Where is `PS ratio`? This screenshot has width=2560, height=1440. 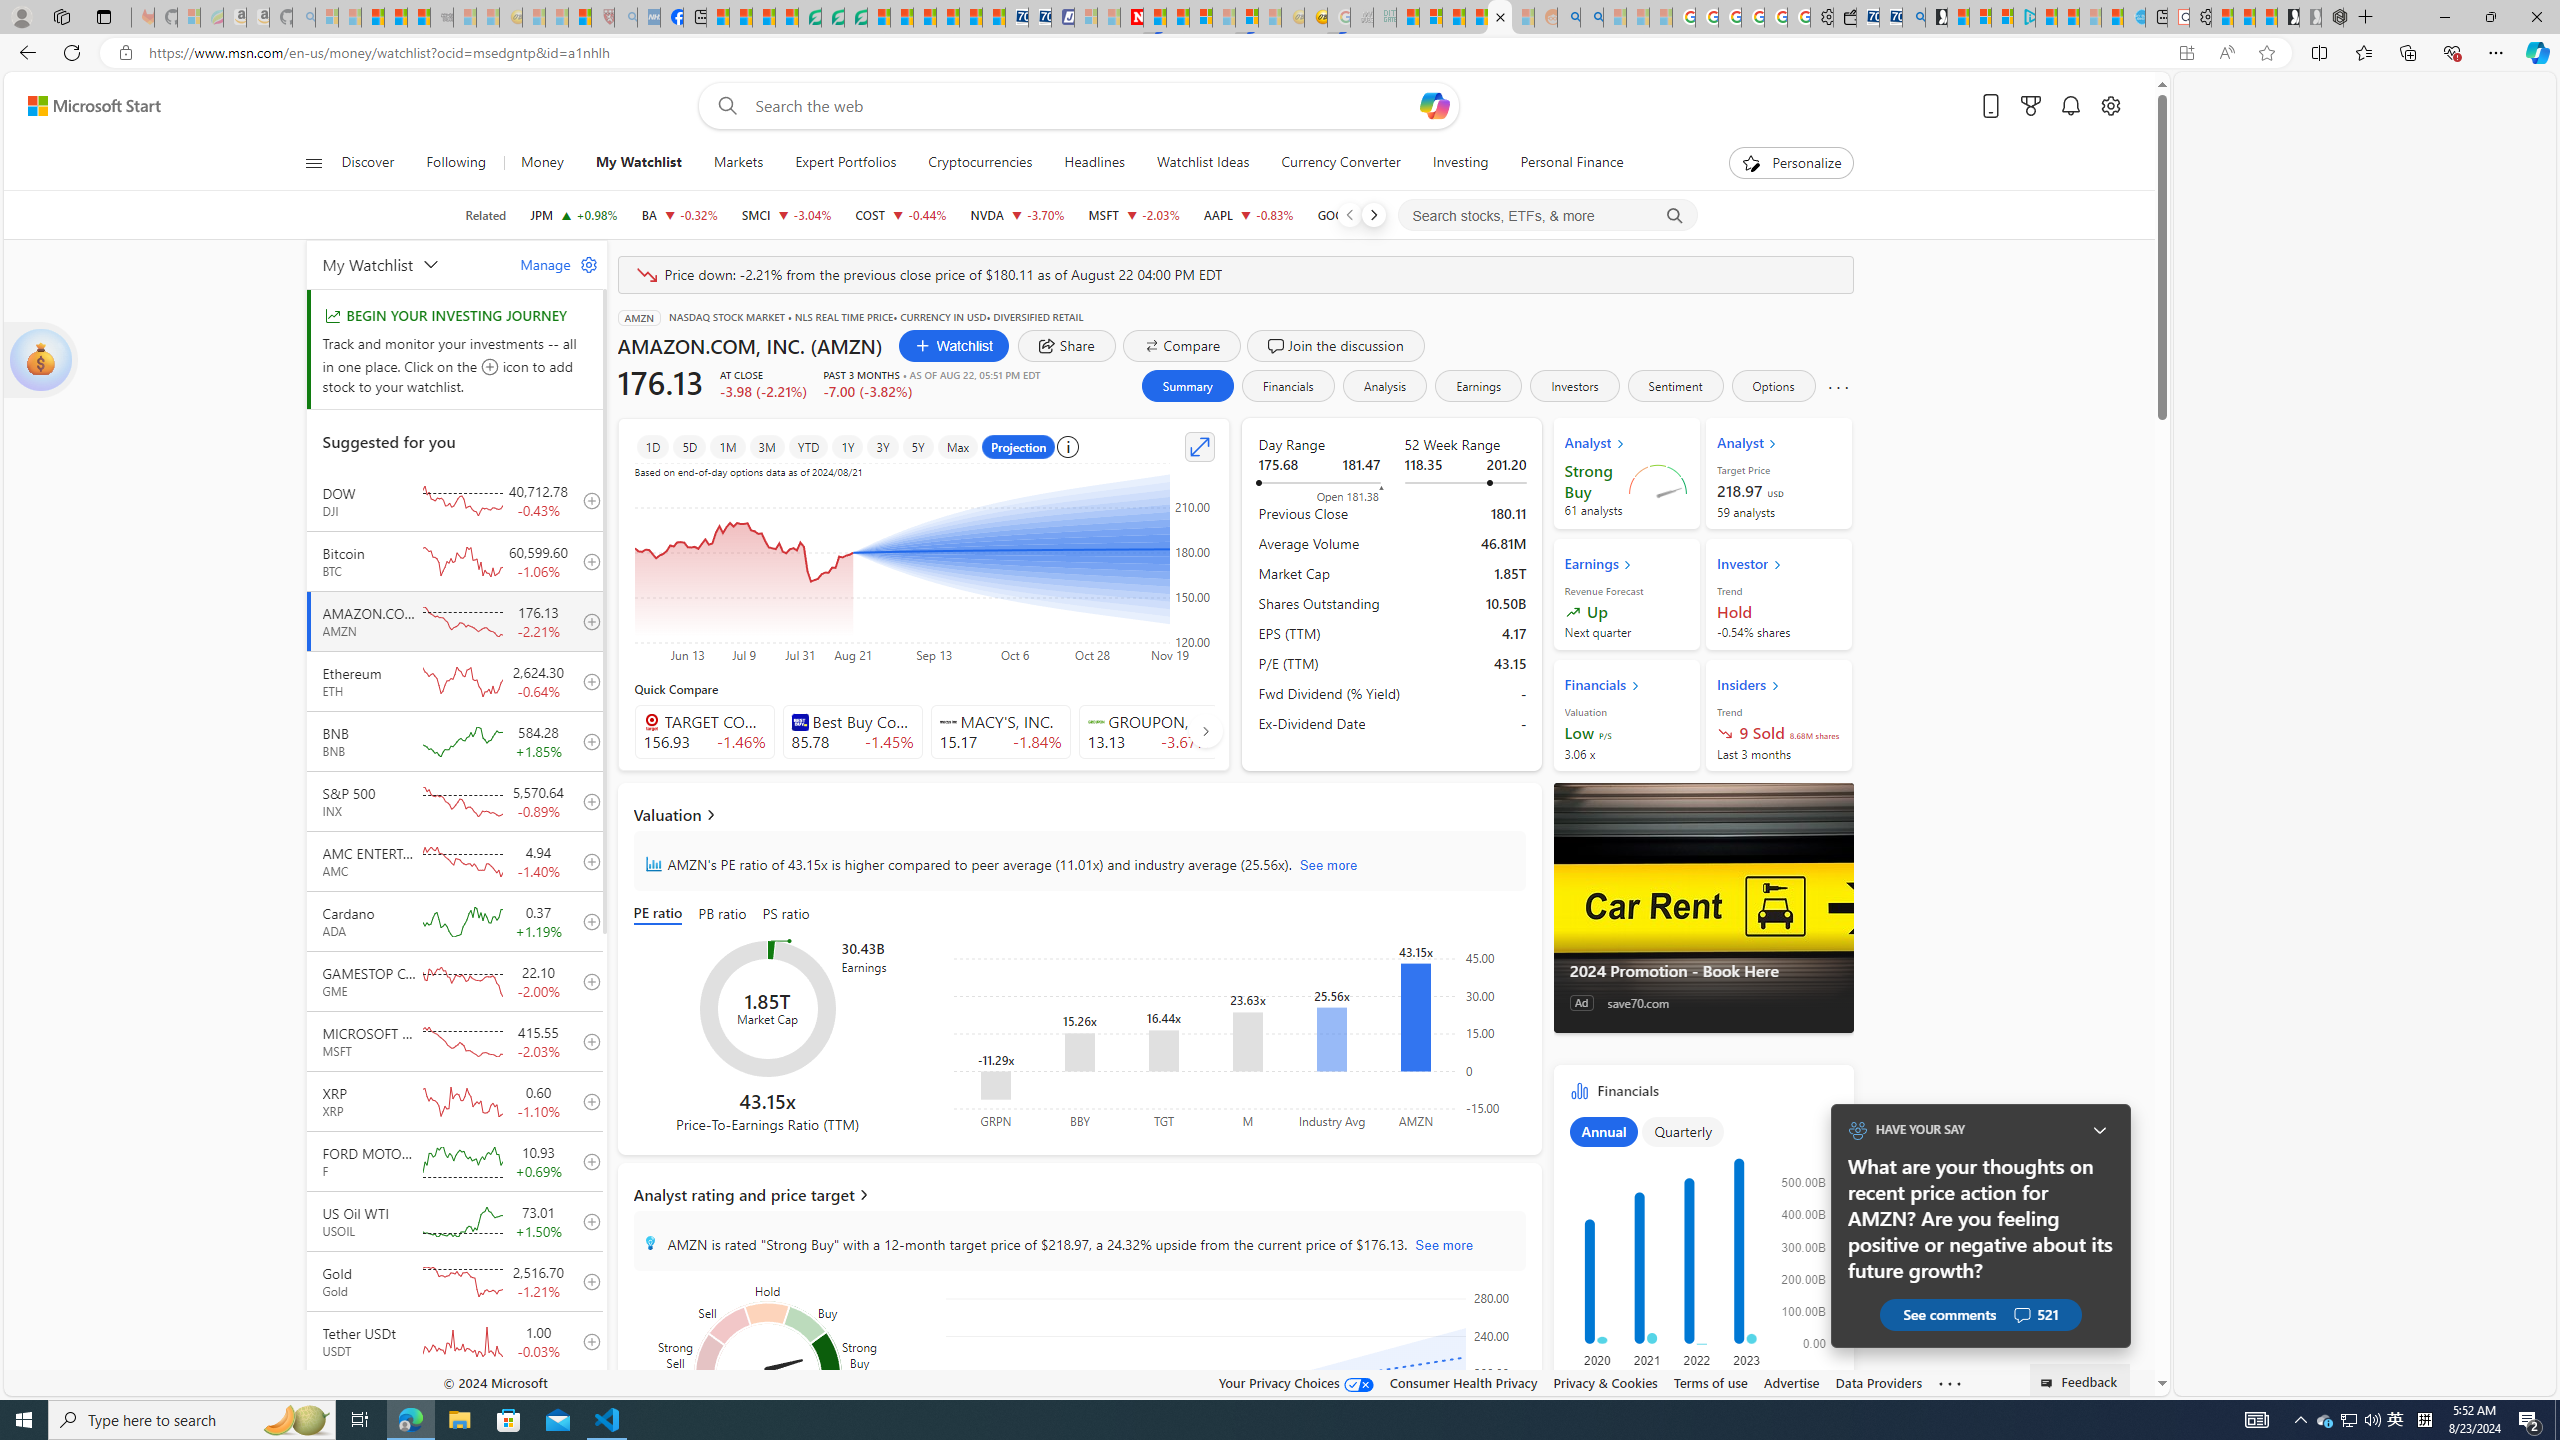 PS ratio is located at coordinates (787, 914).